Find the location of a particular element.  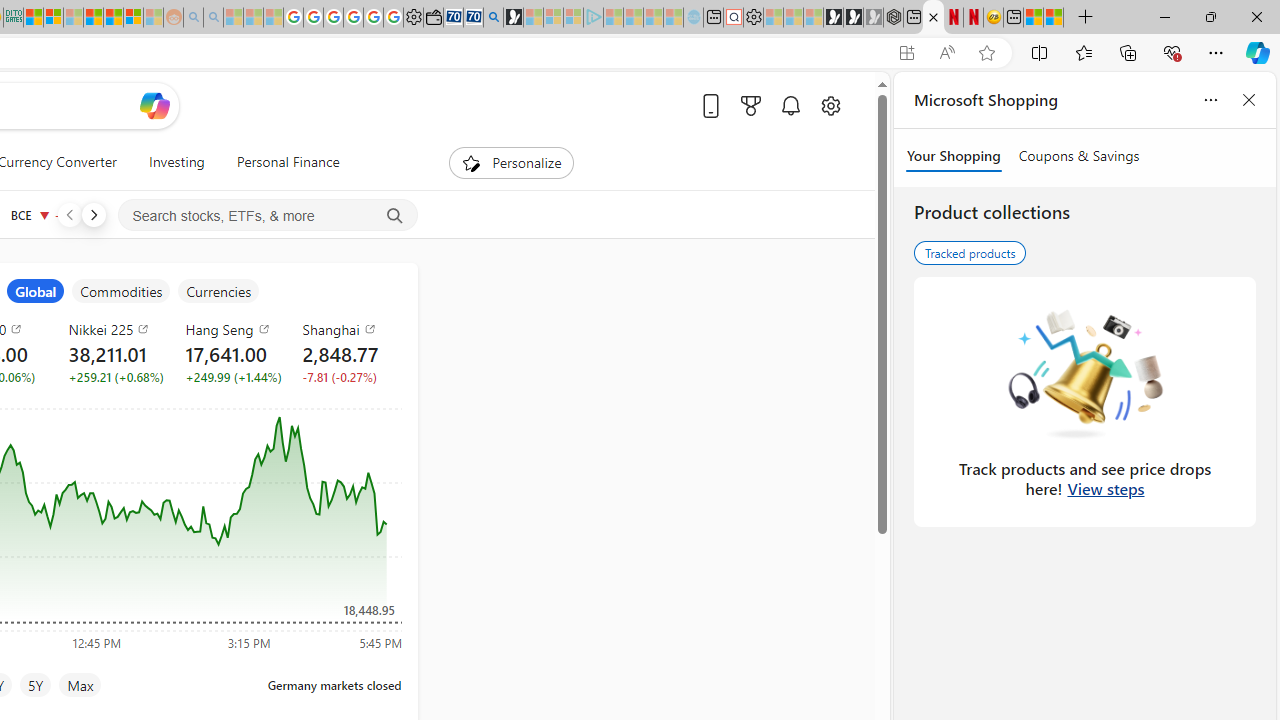

Open settings is located at coordinates (830, 105).